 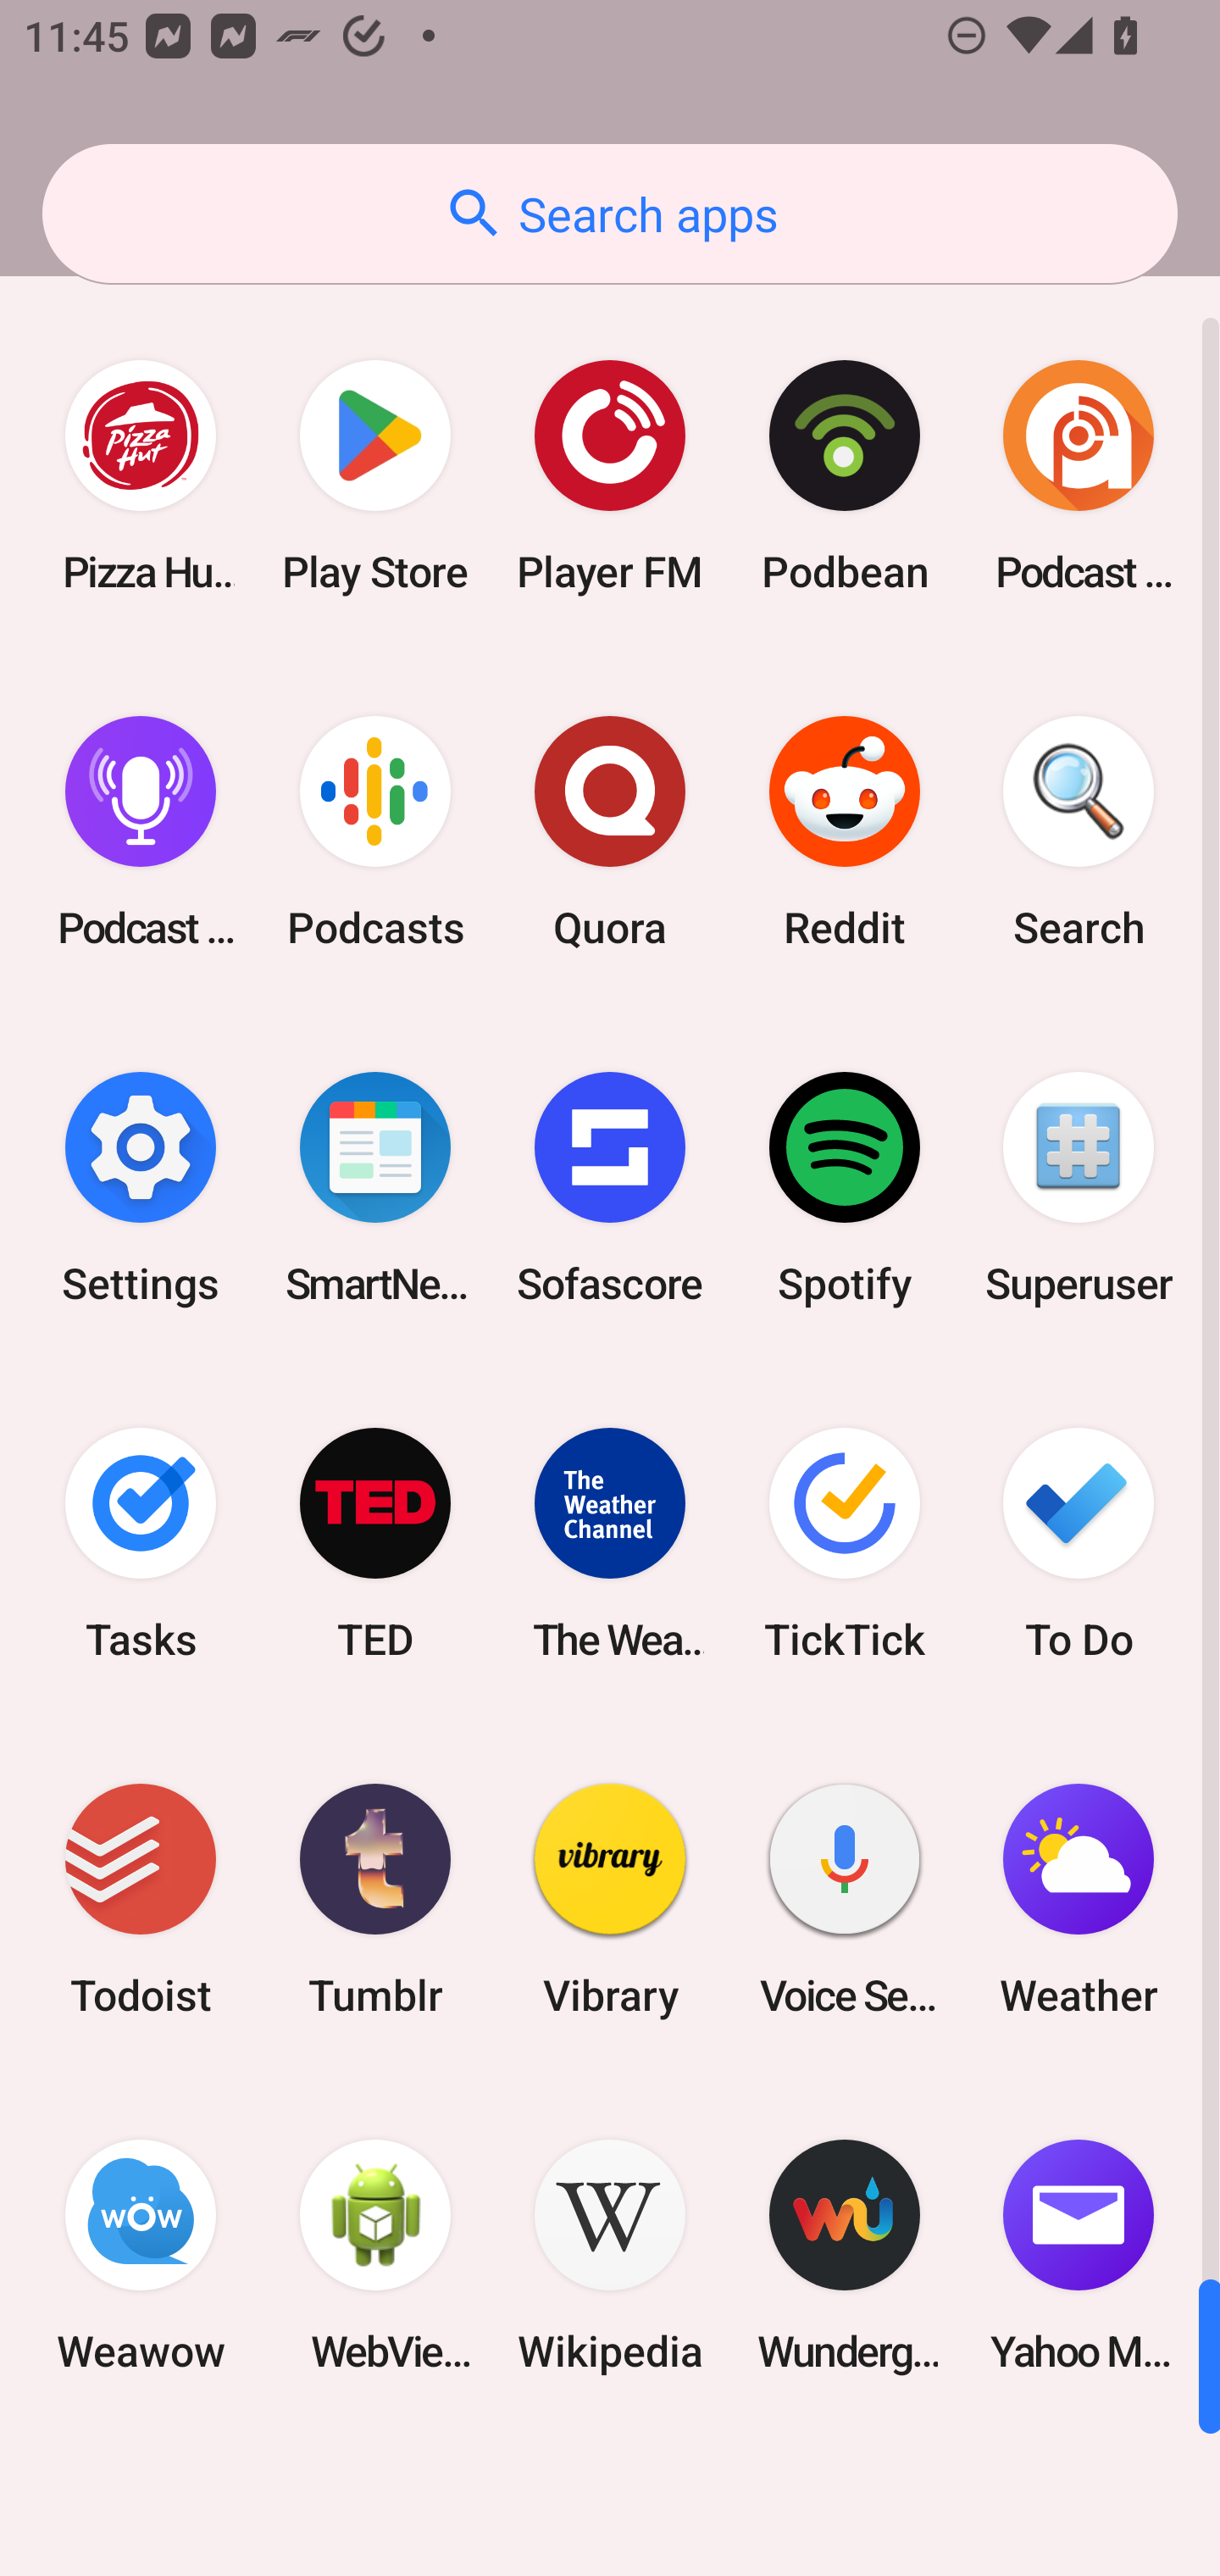 I want to click on Spotify, so click(x=844, y=1187).